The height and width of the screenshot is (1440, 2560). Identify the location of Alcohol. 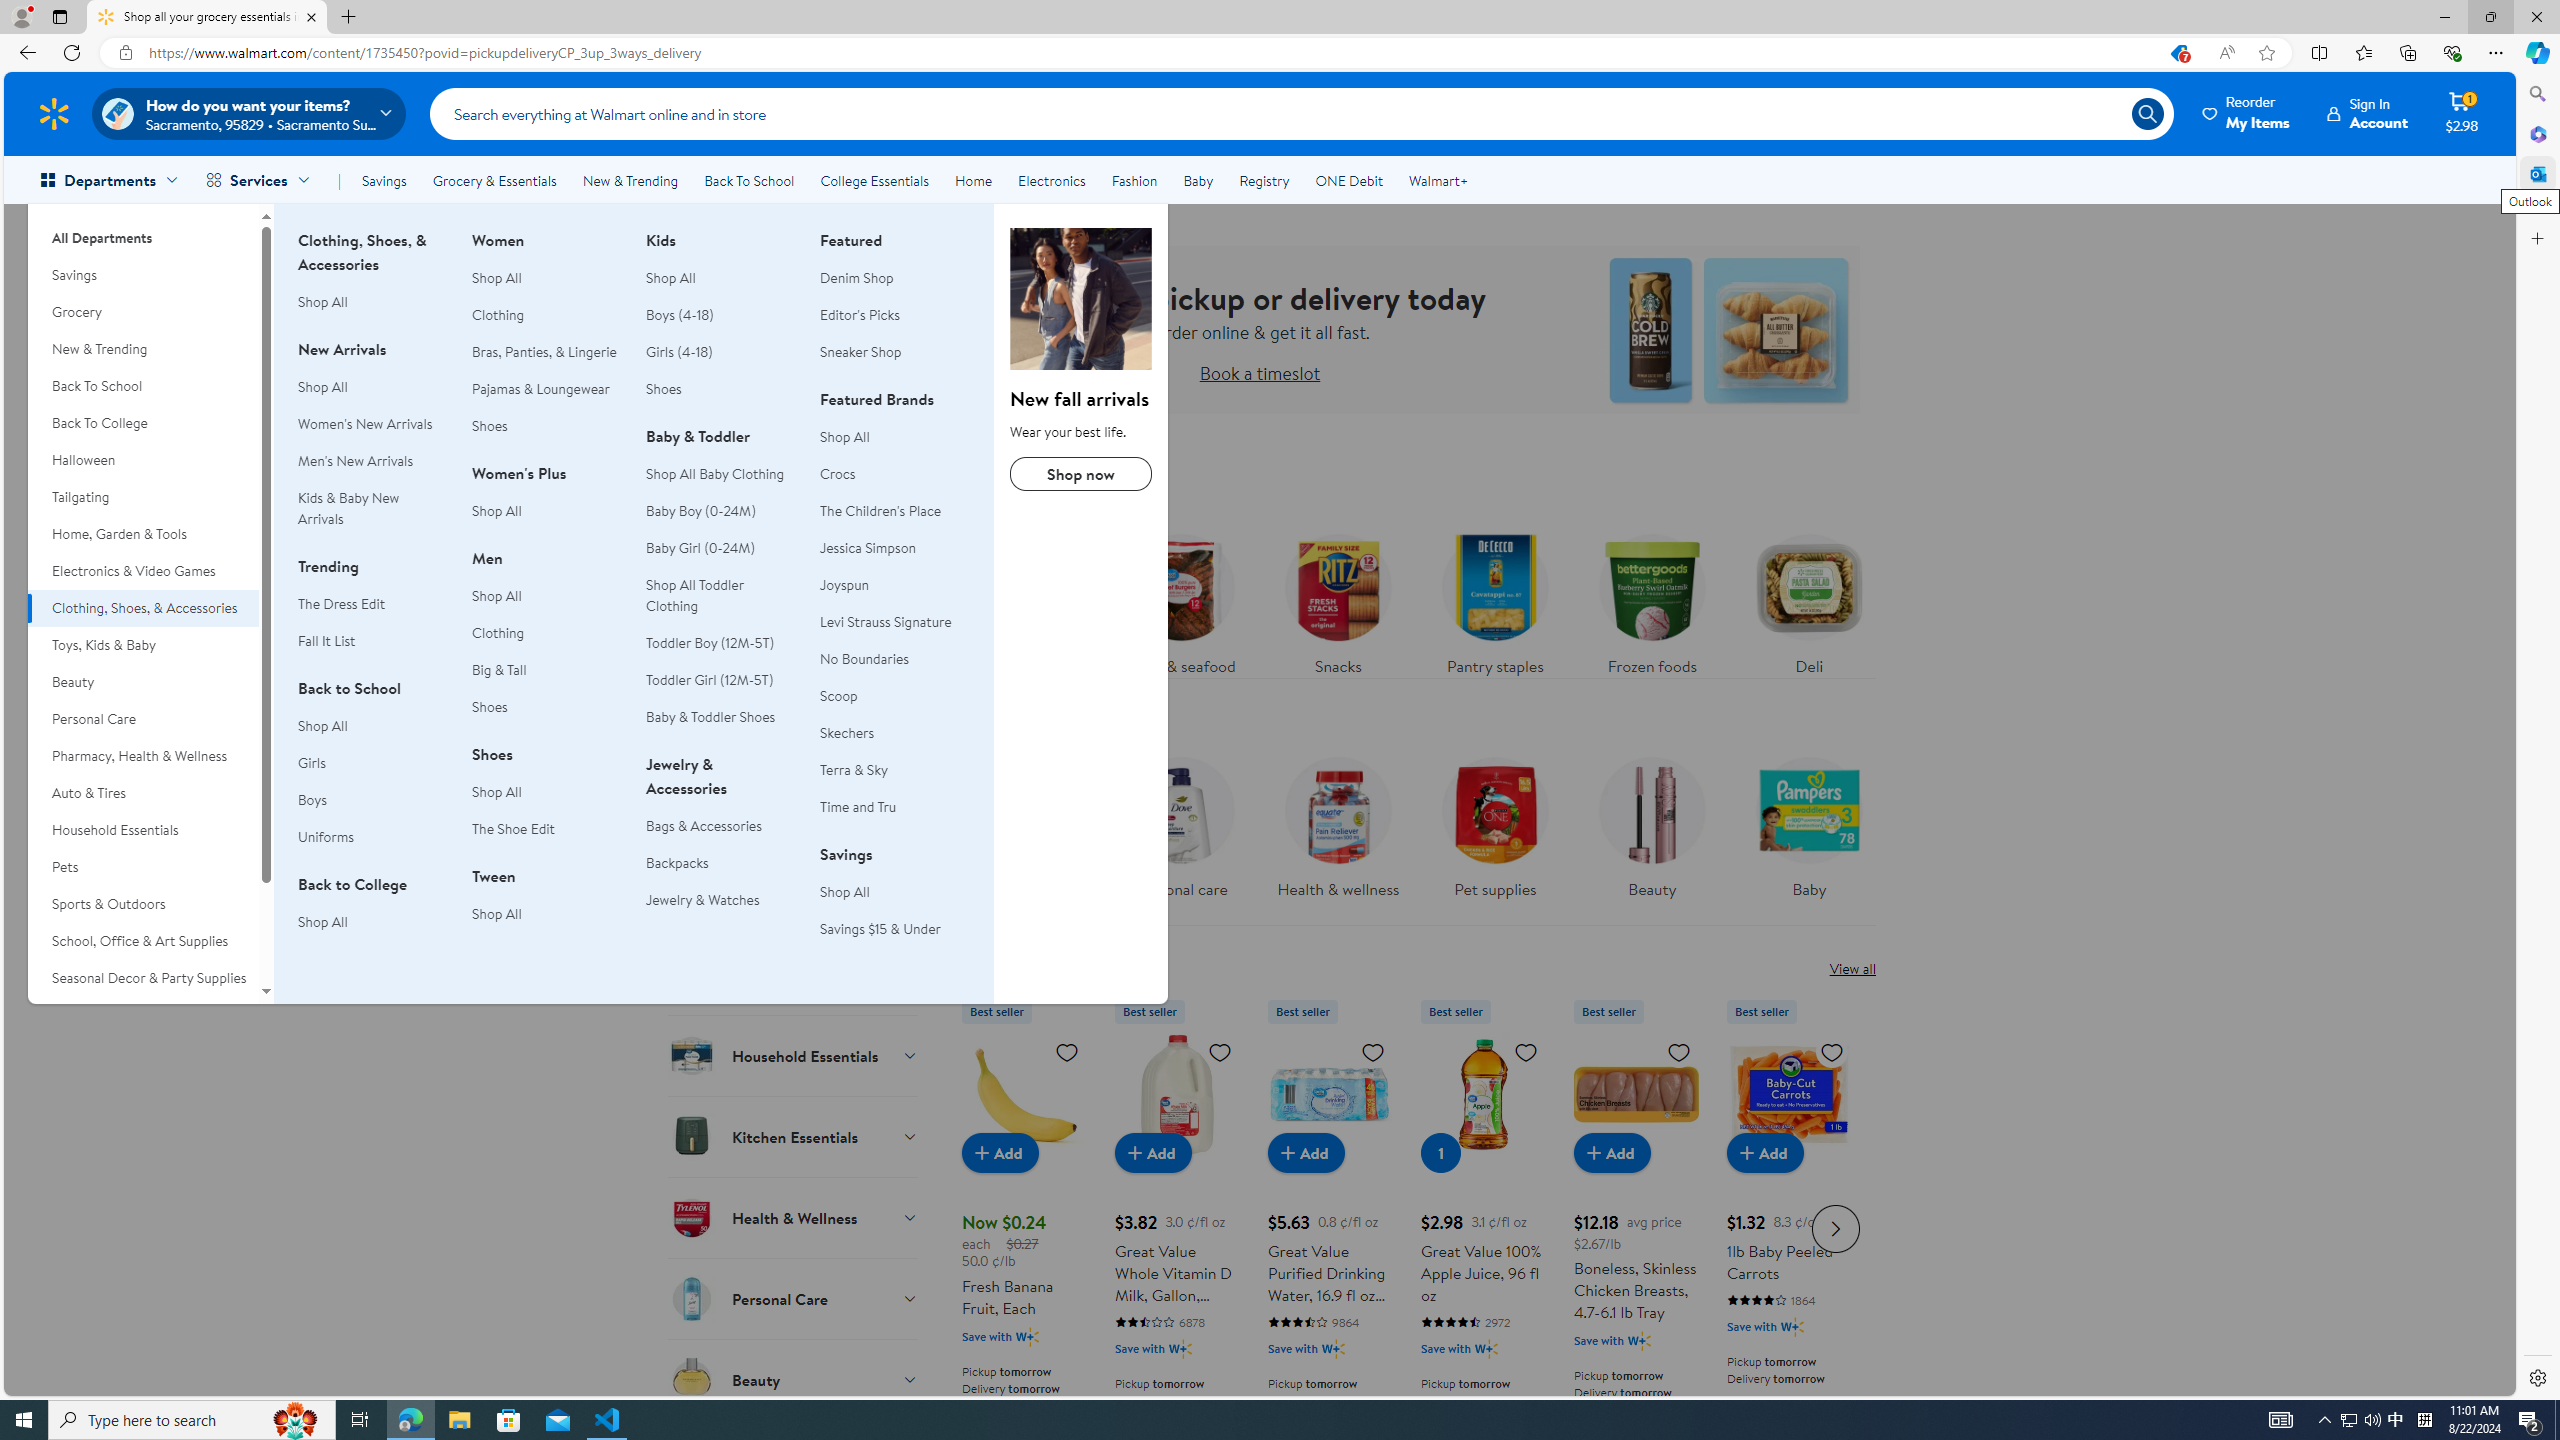
(794, 893).